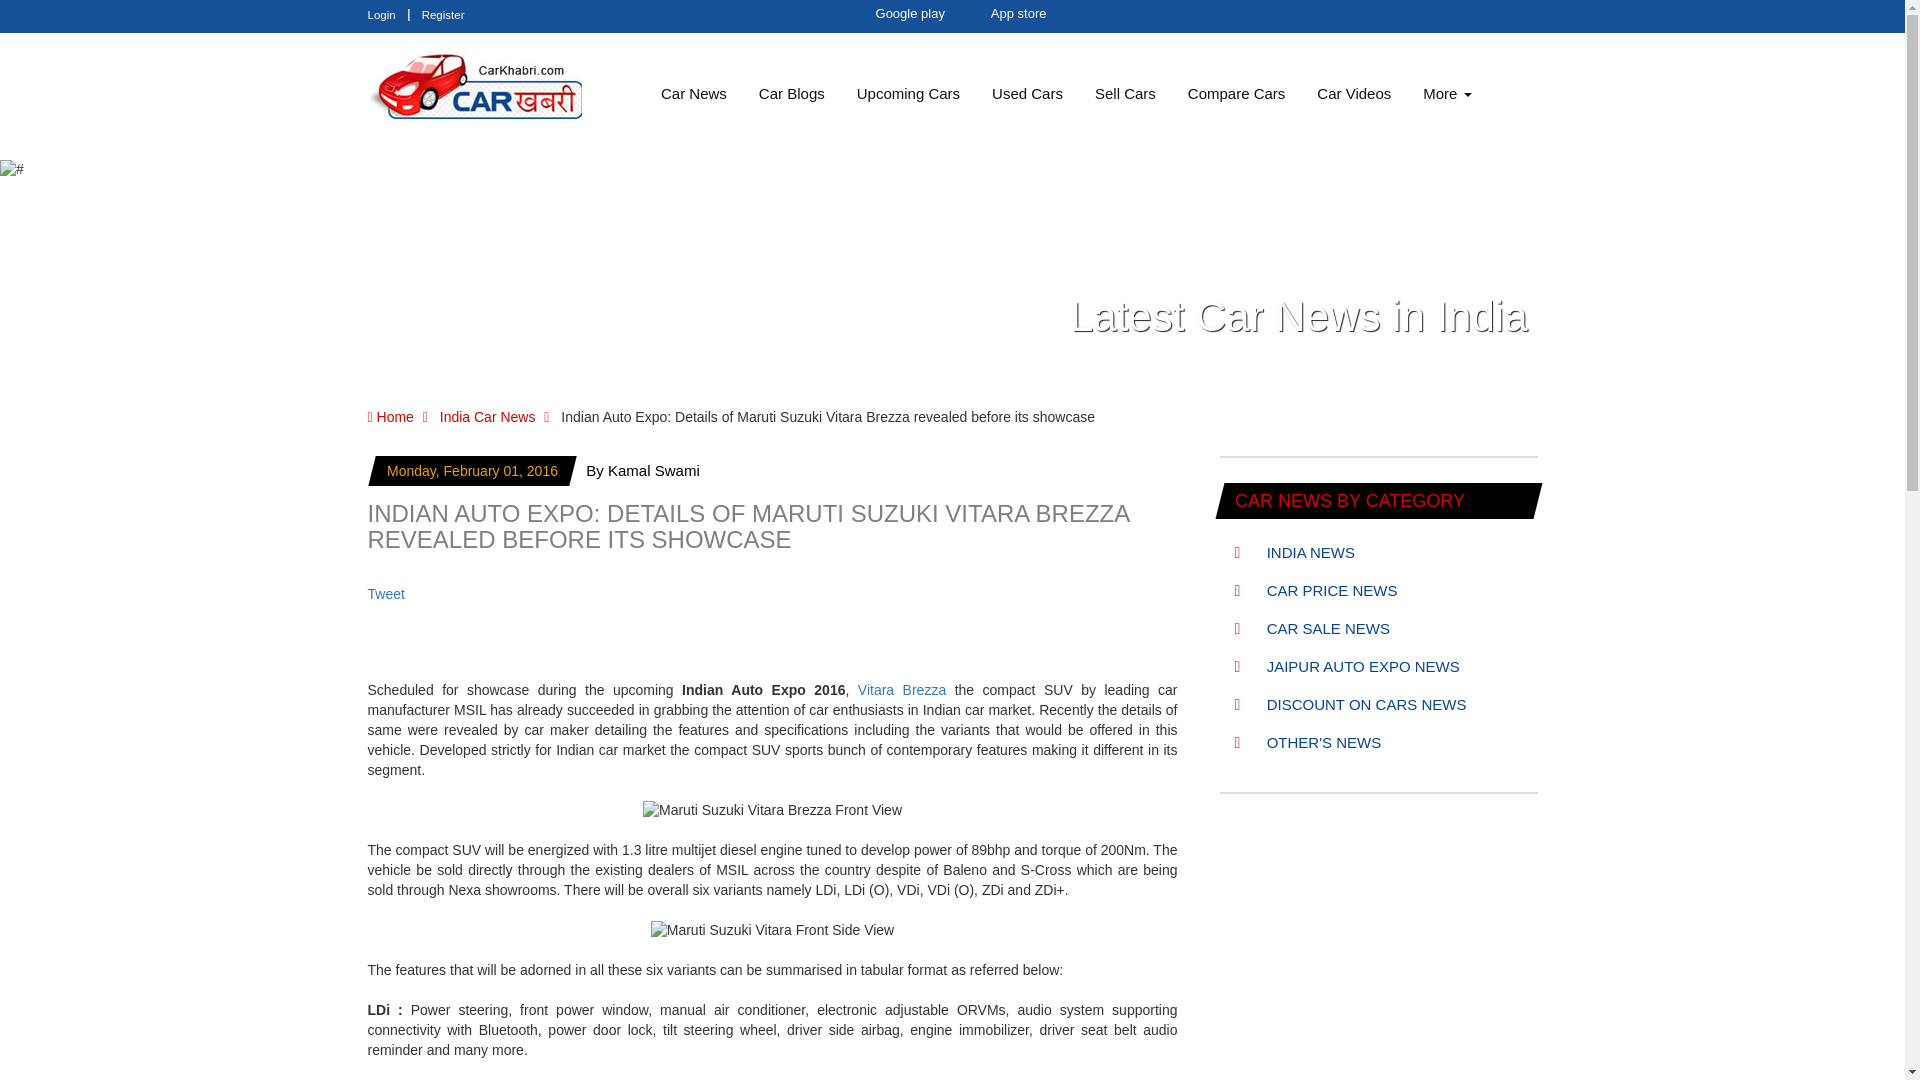 This screenshot has width=1920, height=1080. I want to click on Maruti Suzuki Vitara Front Side View, so click(772, 930).